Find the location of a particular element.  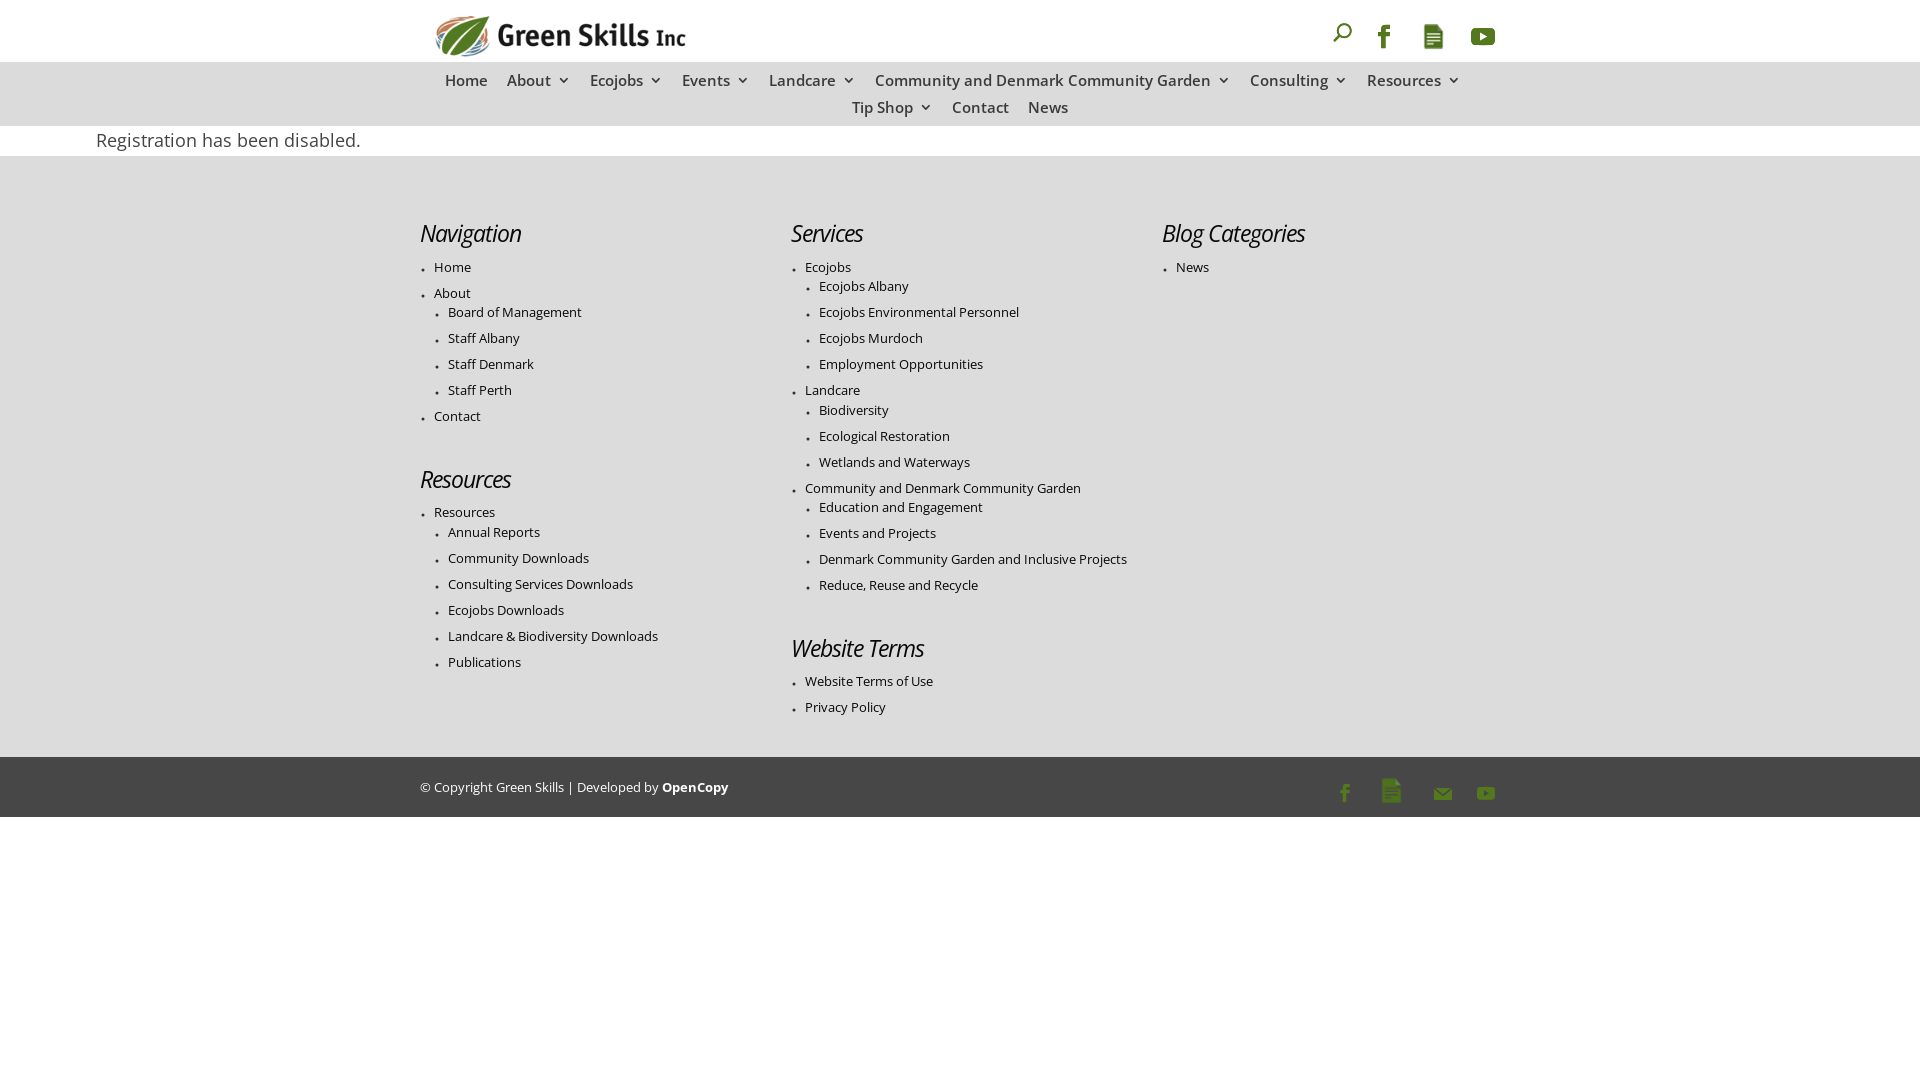

Staff Denmark is located at coordinates (491, 364).